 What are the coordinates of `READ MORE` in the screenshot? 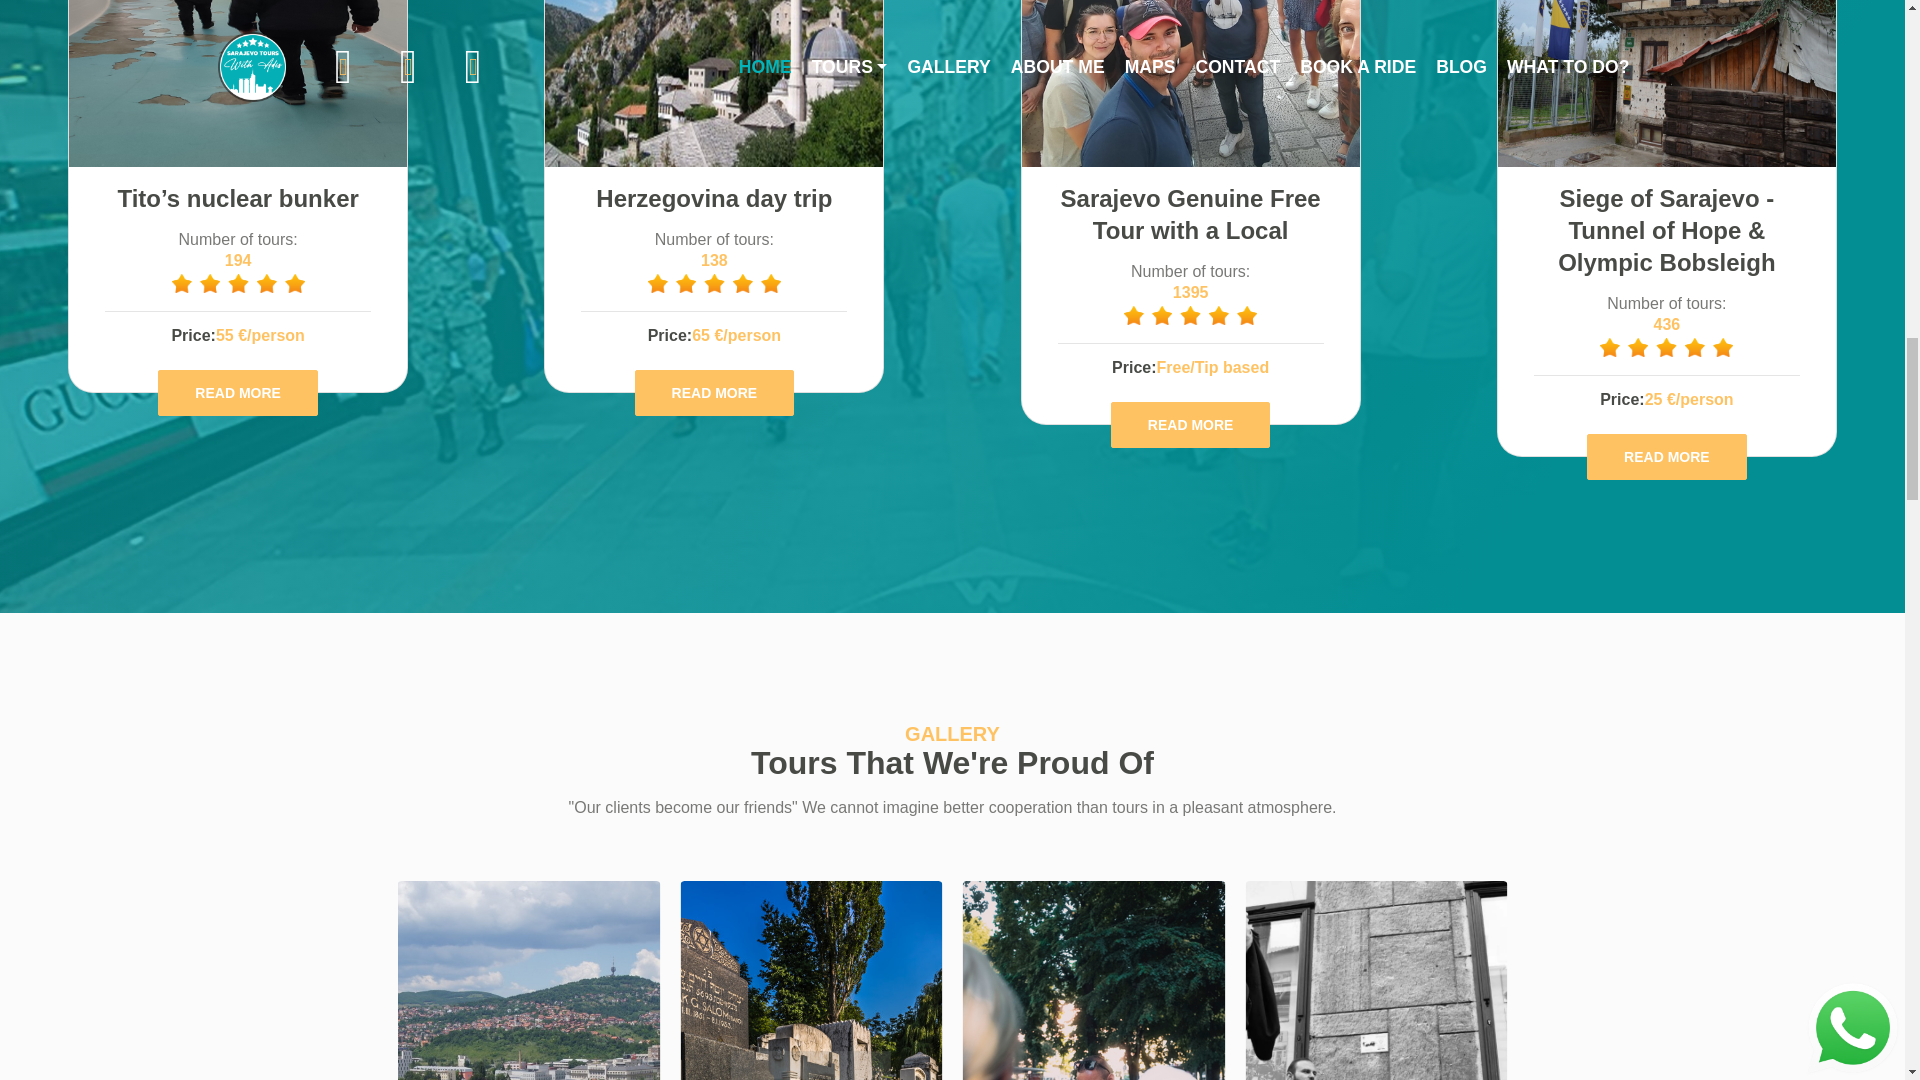 It's located at (238, 392).